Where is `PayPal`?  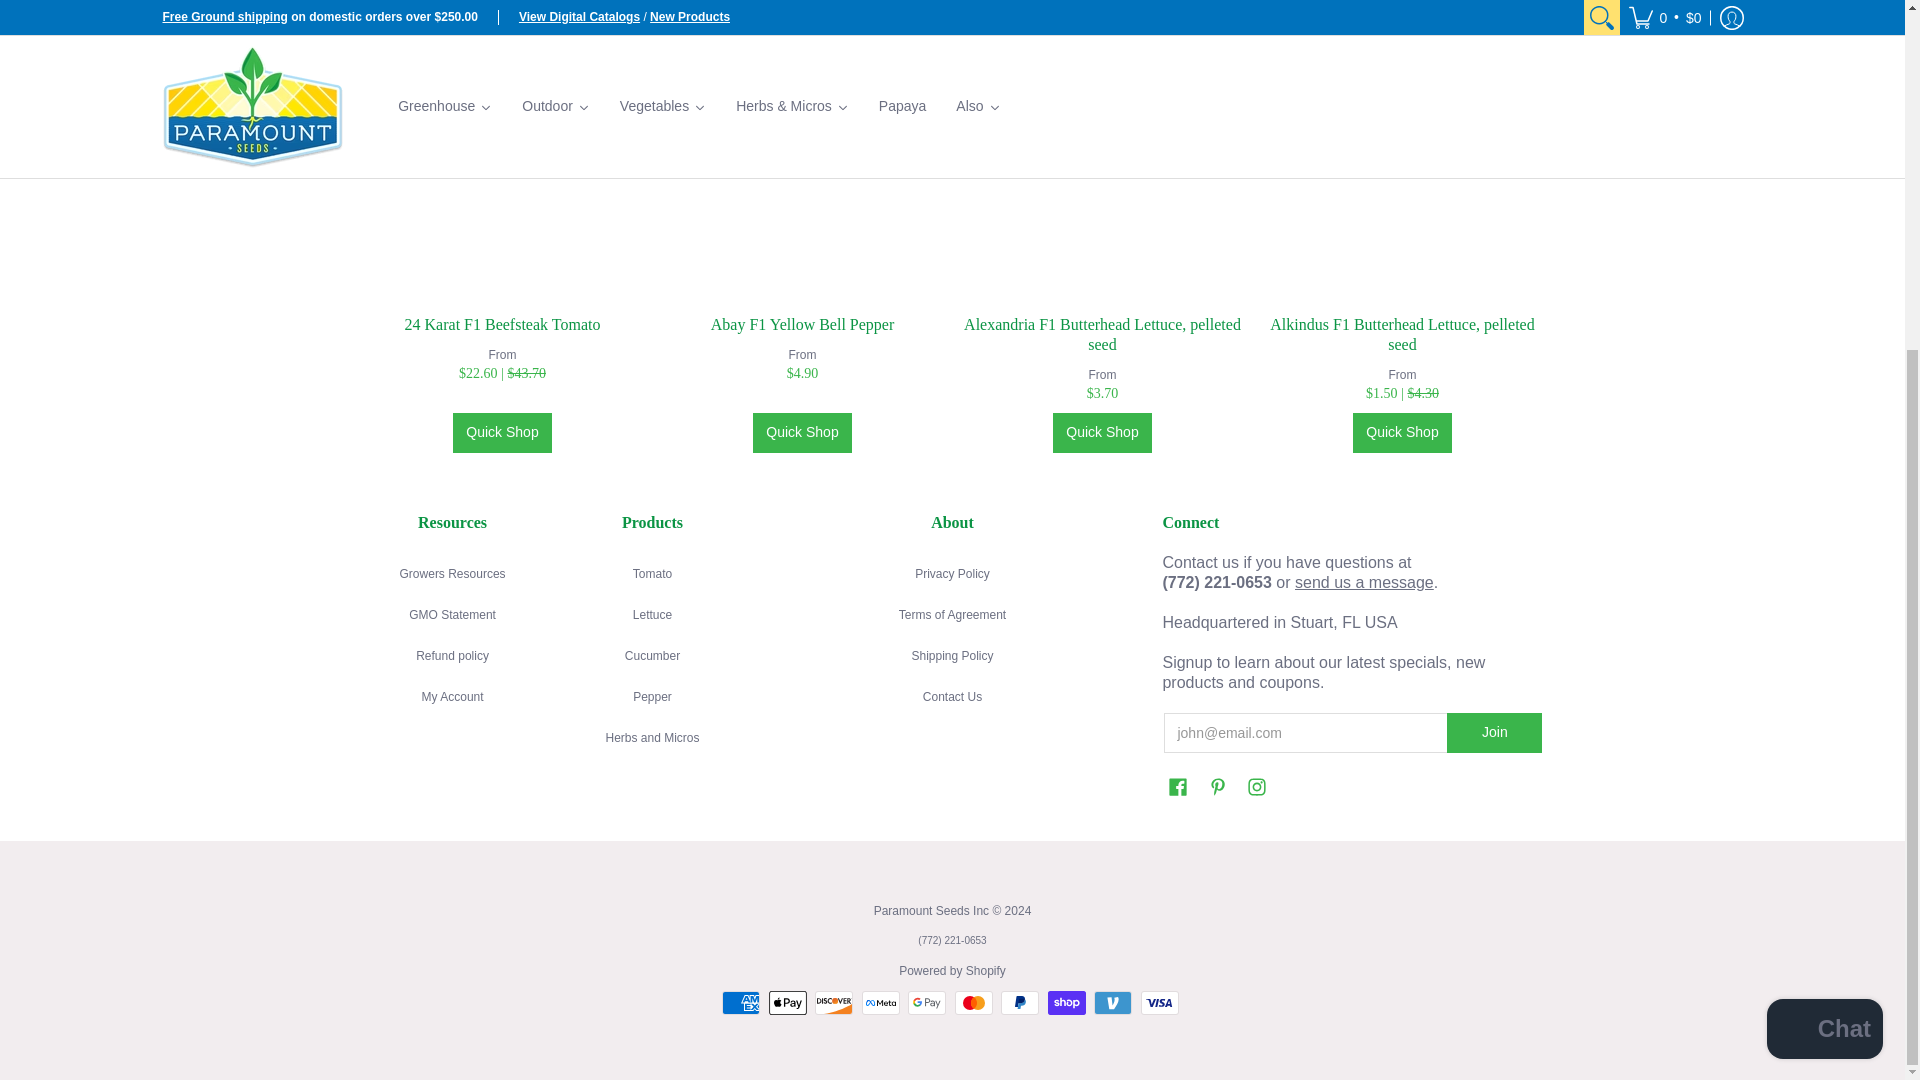
PayPal is located at coordinates (1019, 1003).